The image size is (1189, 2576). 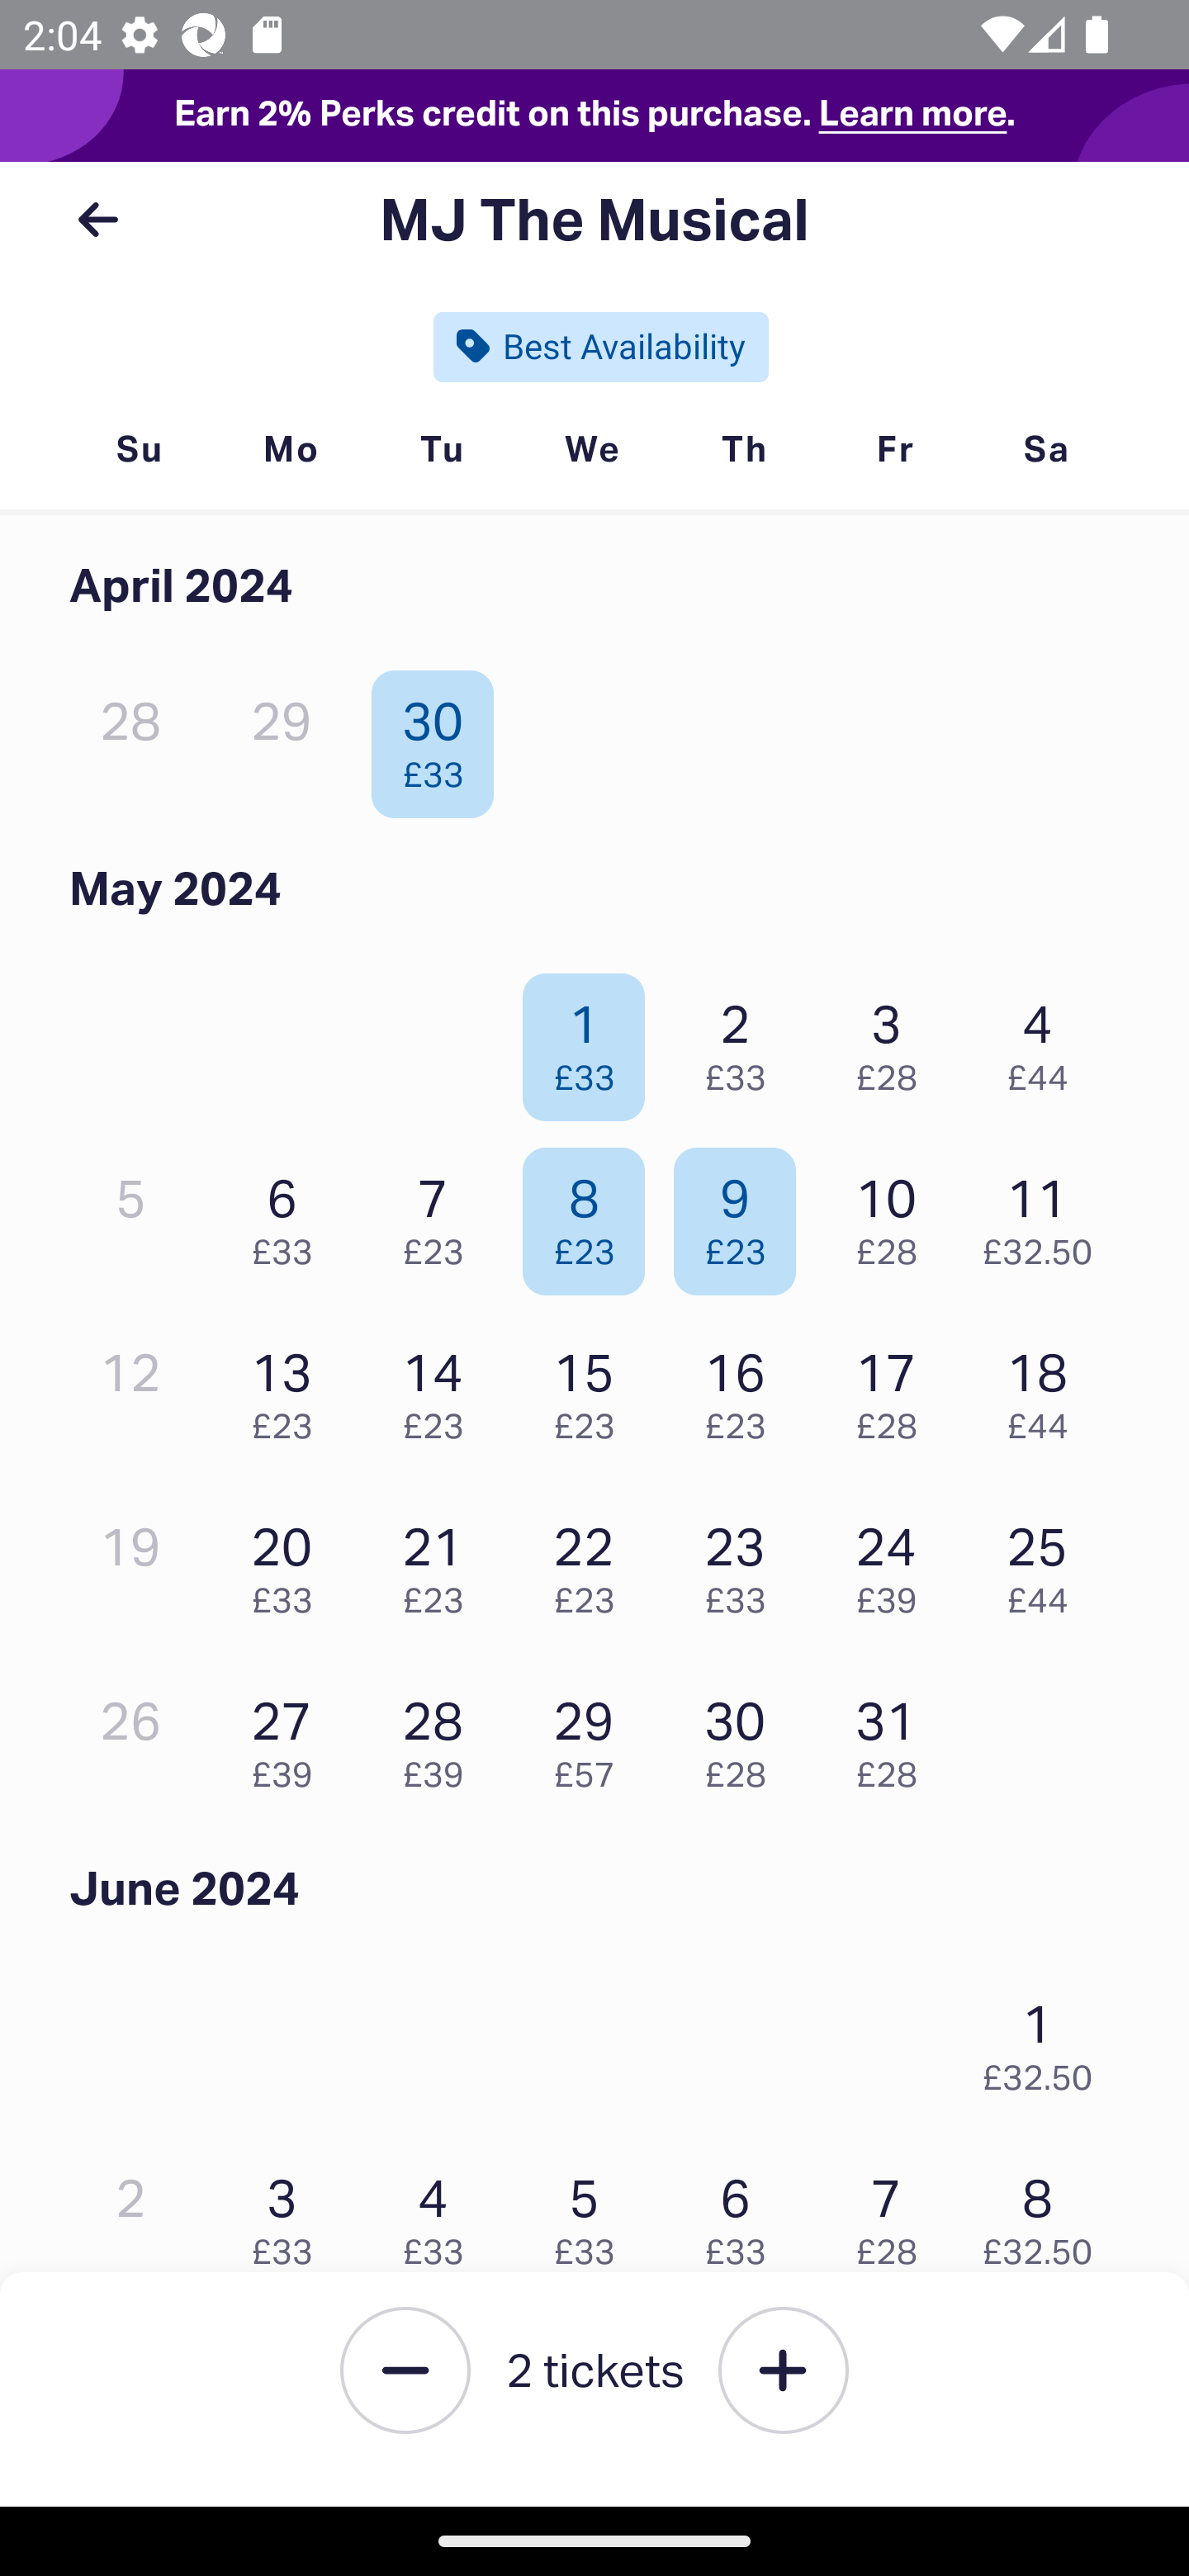 What do you see at coordinates (1045, 1388) in the screenshot?
I see `18 £44` at bounding box center [1045, 1388].